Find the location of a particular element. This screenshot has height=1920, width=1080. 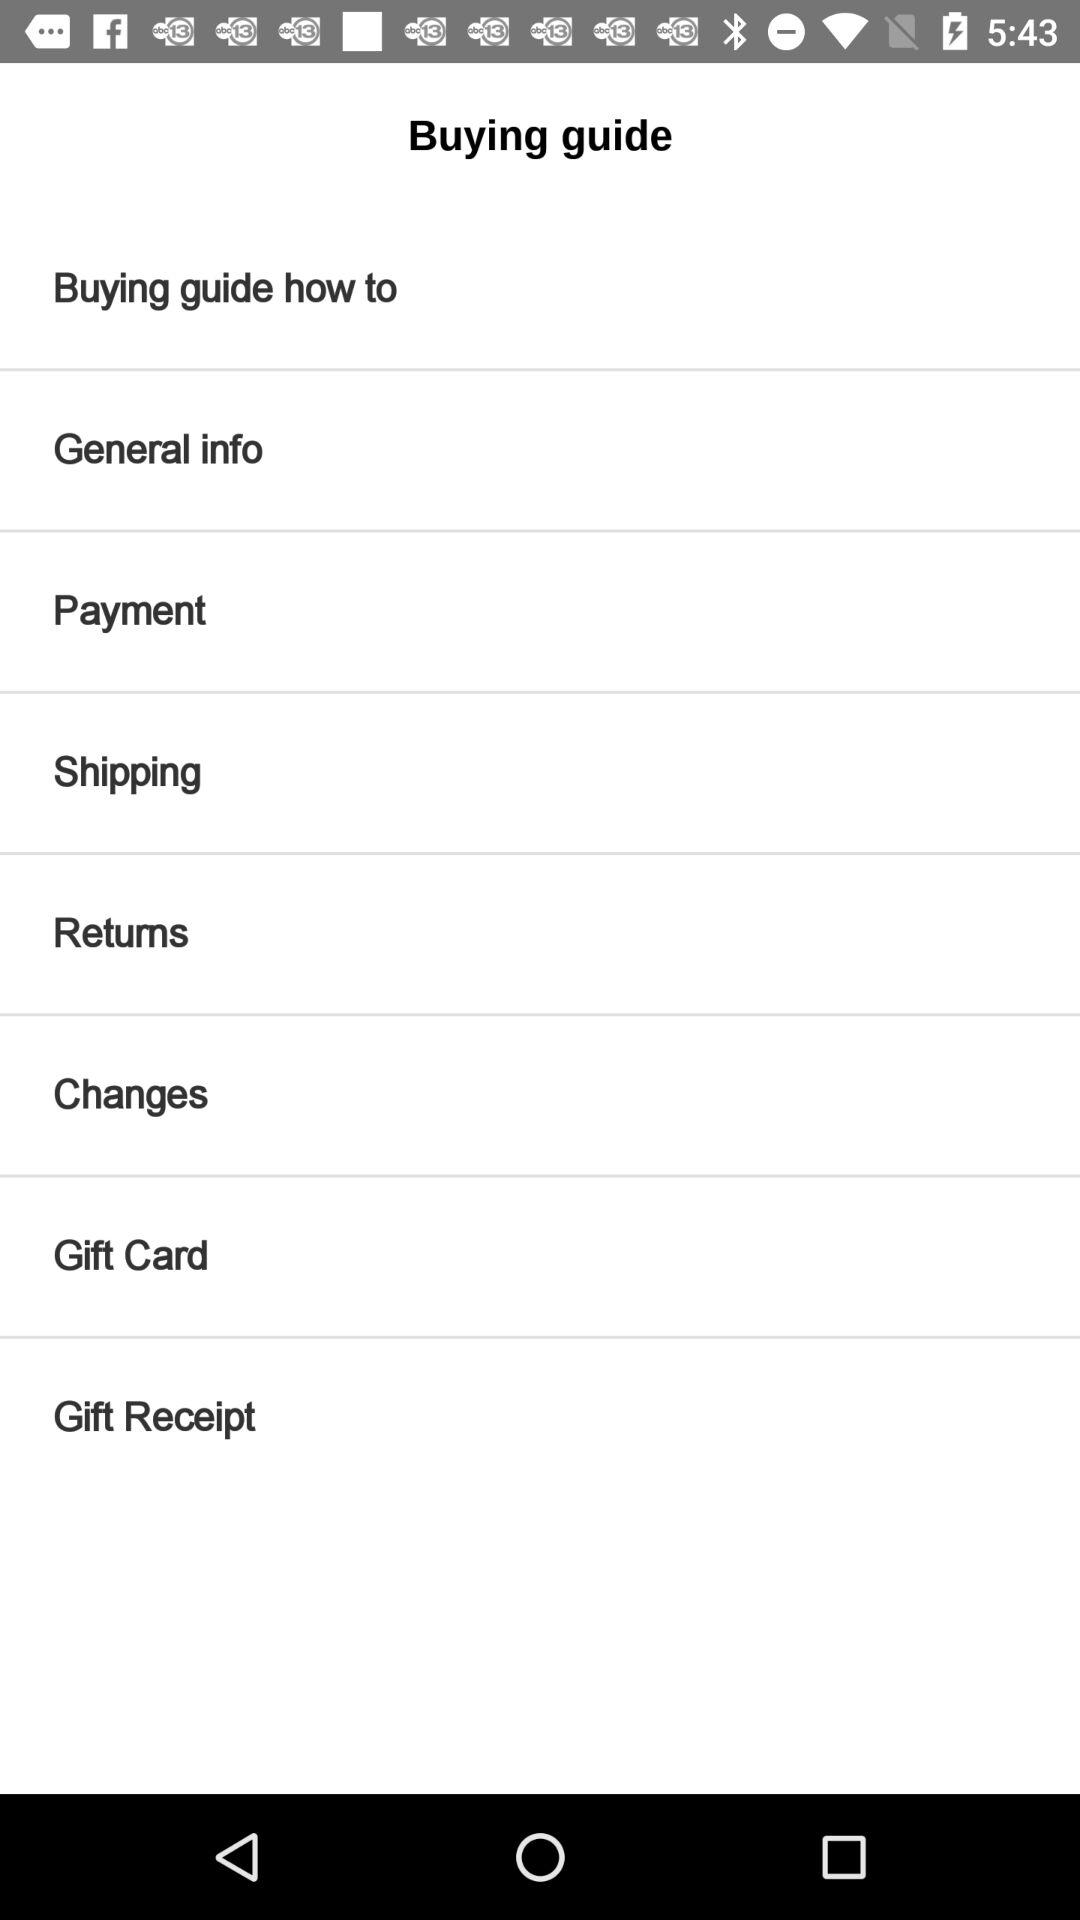

open the item above the gift card is located at coordinates (540, 1095).